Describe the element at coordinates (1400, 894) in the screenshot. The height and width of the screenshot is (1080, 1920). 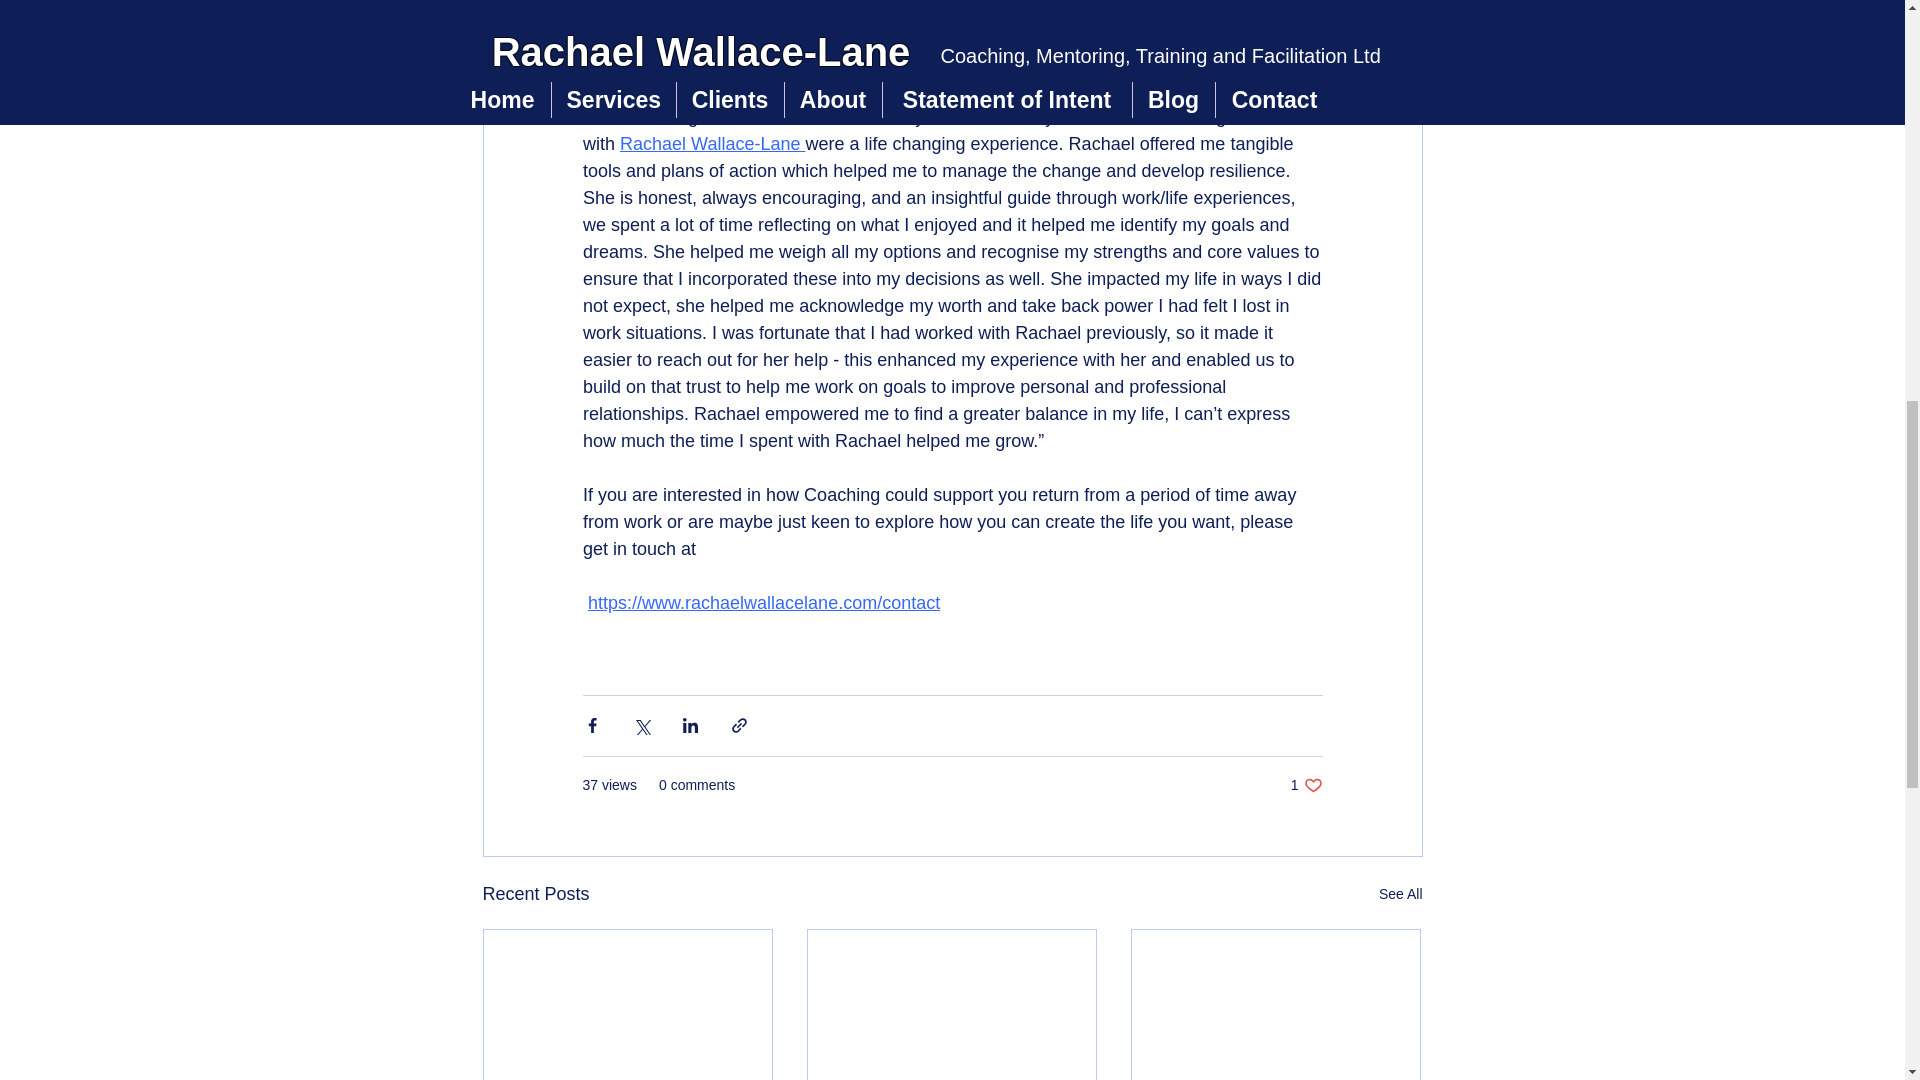
I see `See All` at that location.